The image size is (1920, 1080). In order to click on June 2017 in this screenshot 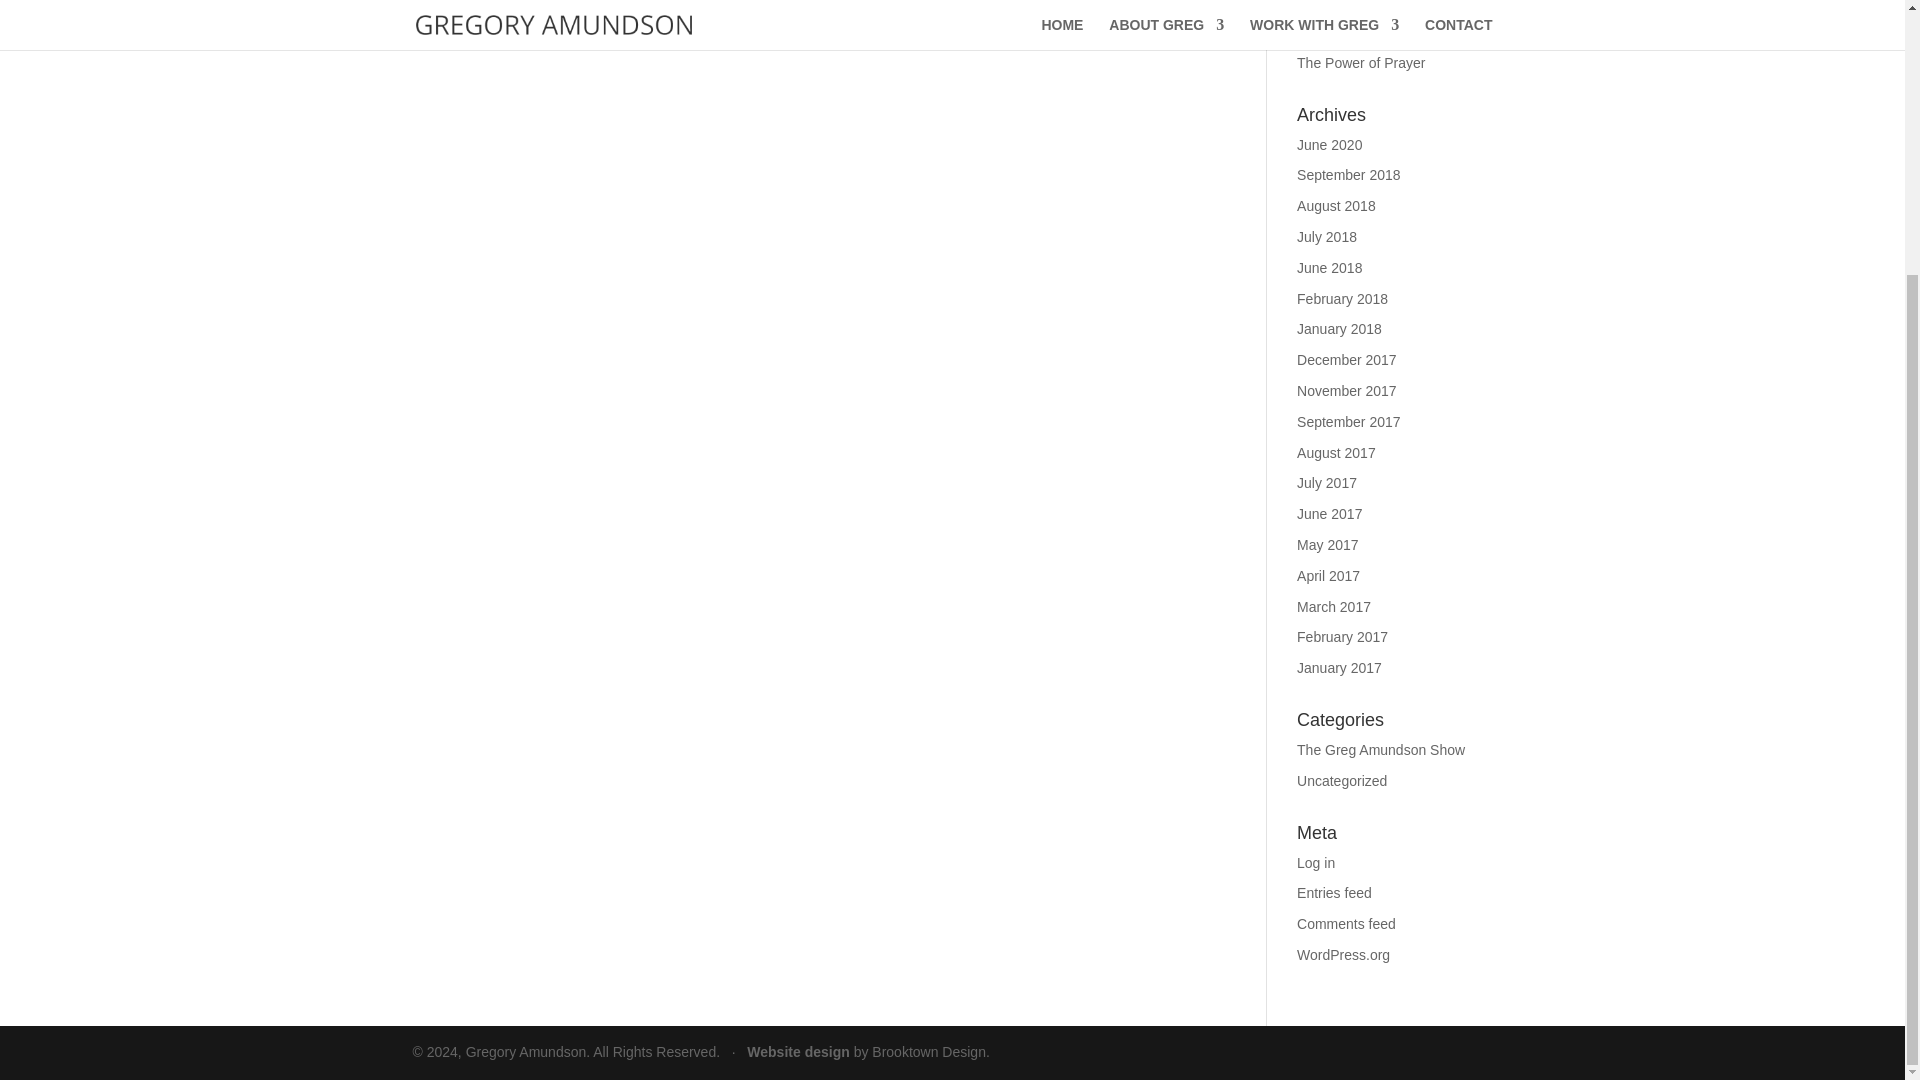, I will do `click(1329, 514)`.